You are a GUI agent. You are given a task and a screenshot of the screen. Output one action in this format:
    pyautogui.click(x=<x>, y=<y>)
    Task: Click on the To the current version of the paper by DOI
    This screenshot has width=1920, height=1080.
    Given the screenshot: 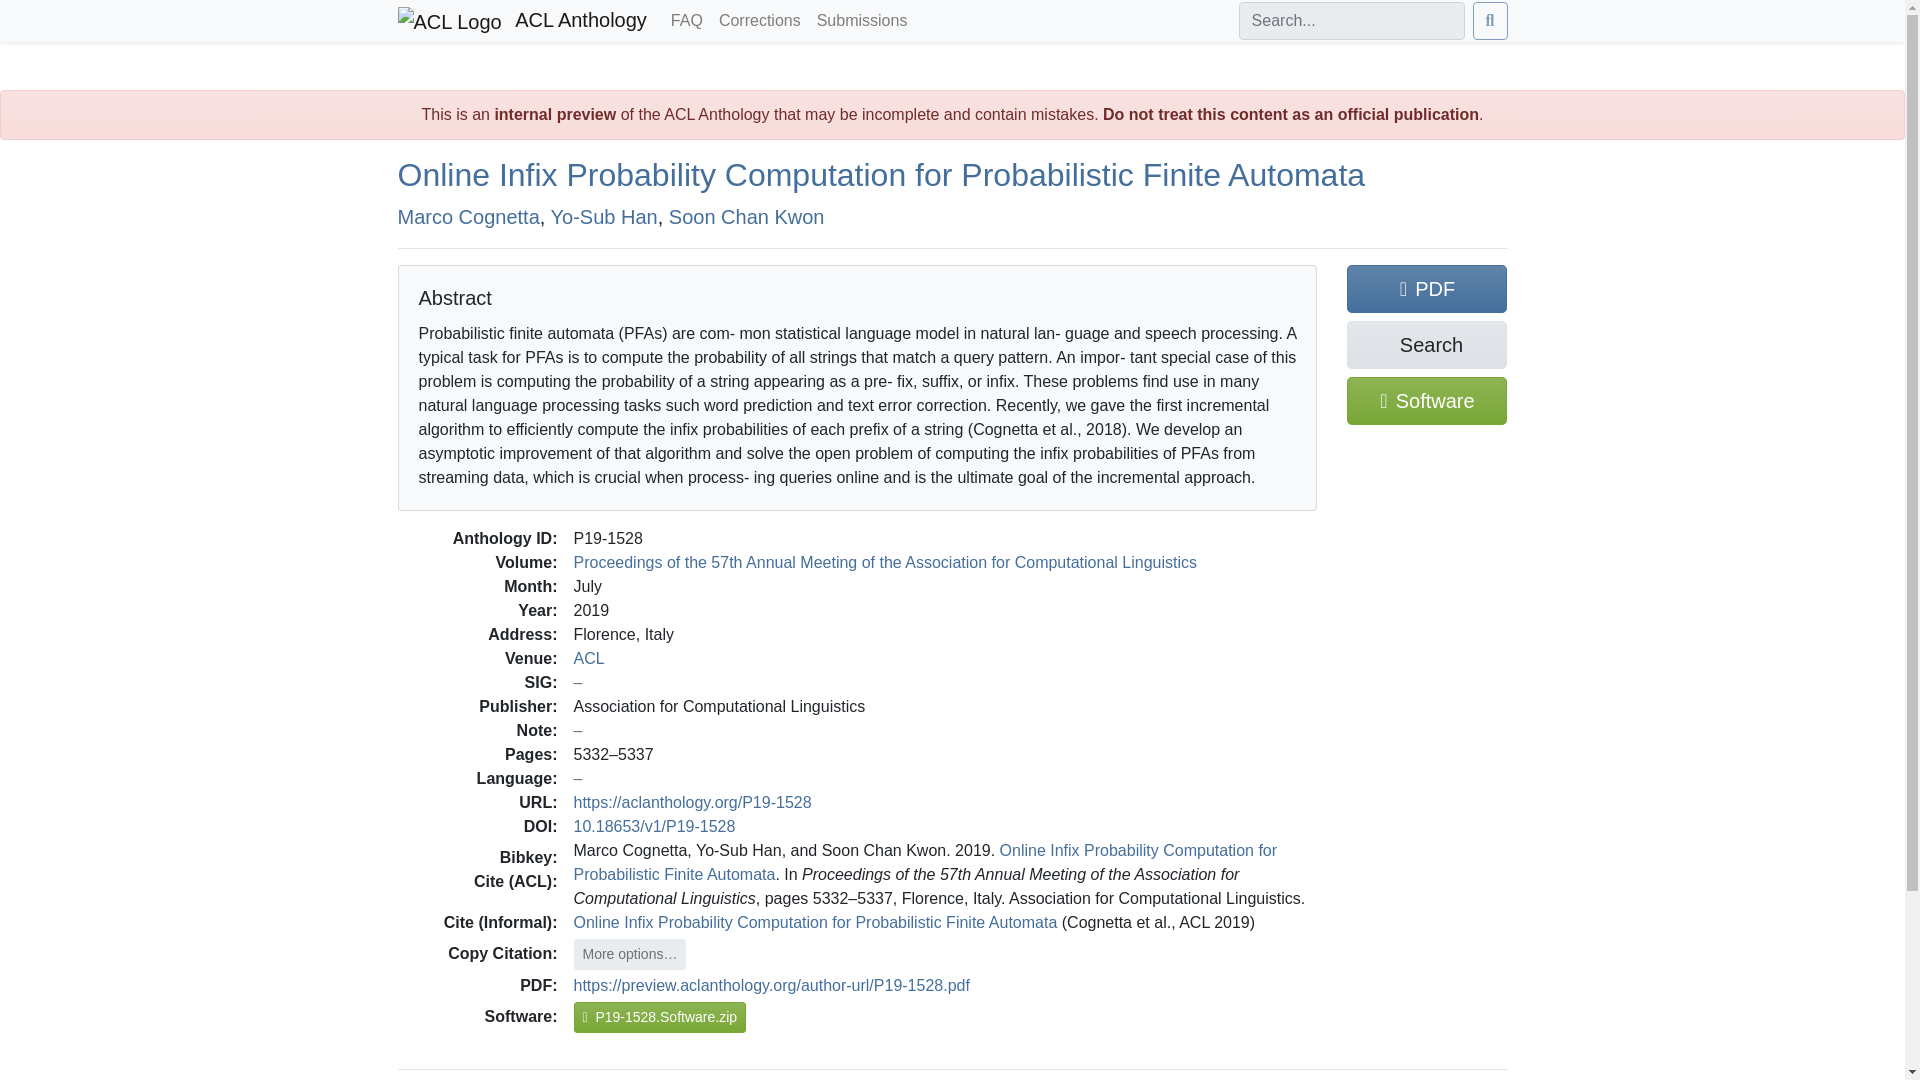 What is the action you would take?
    pyautogui.click(x=654, y=826)
    